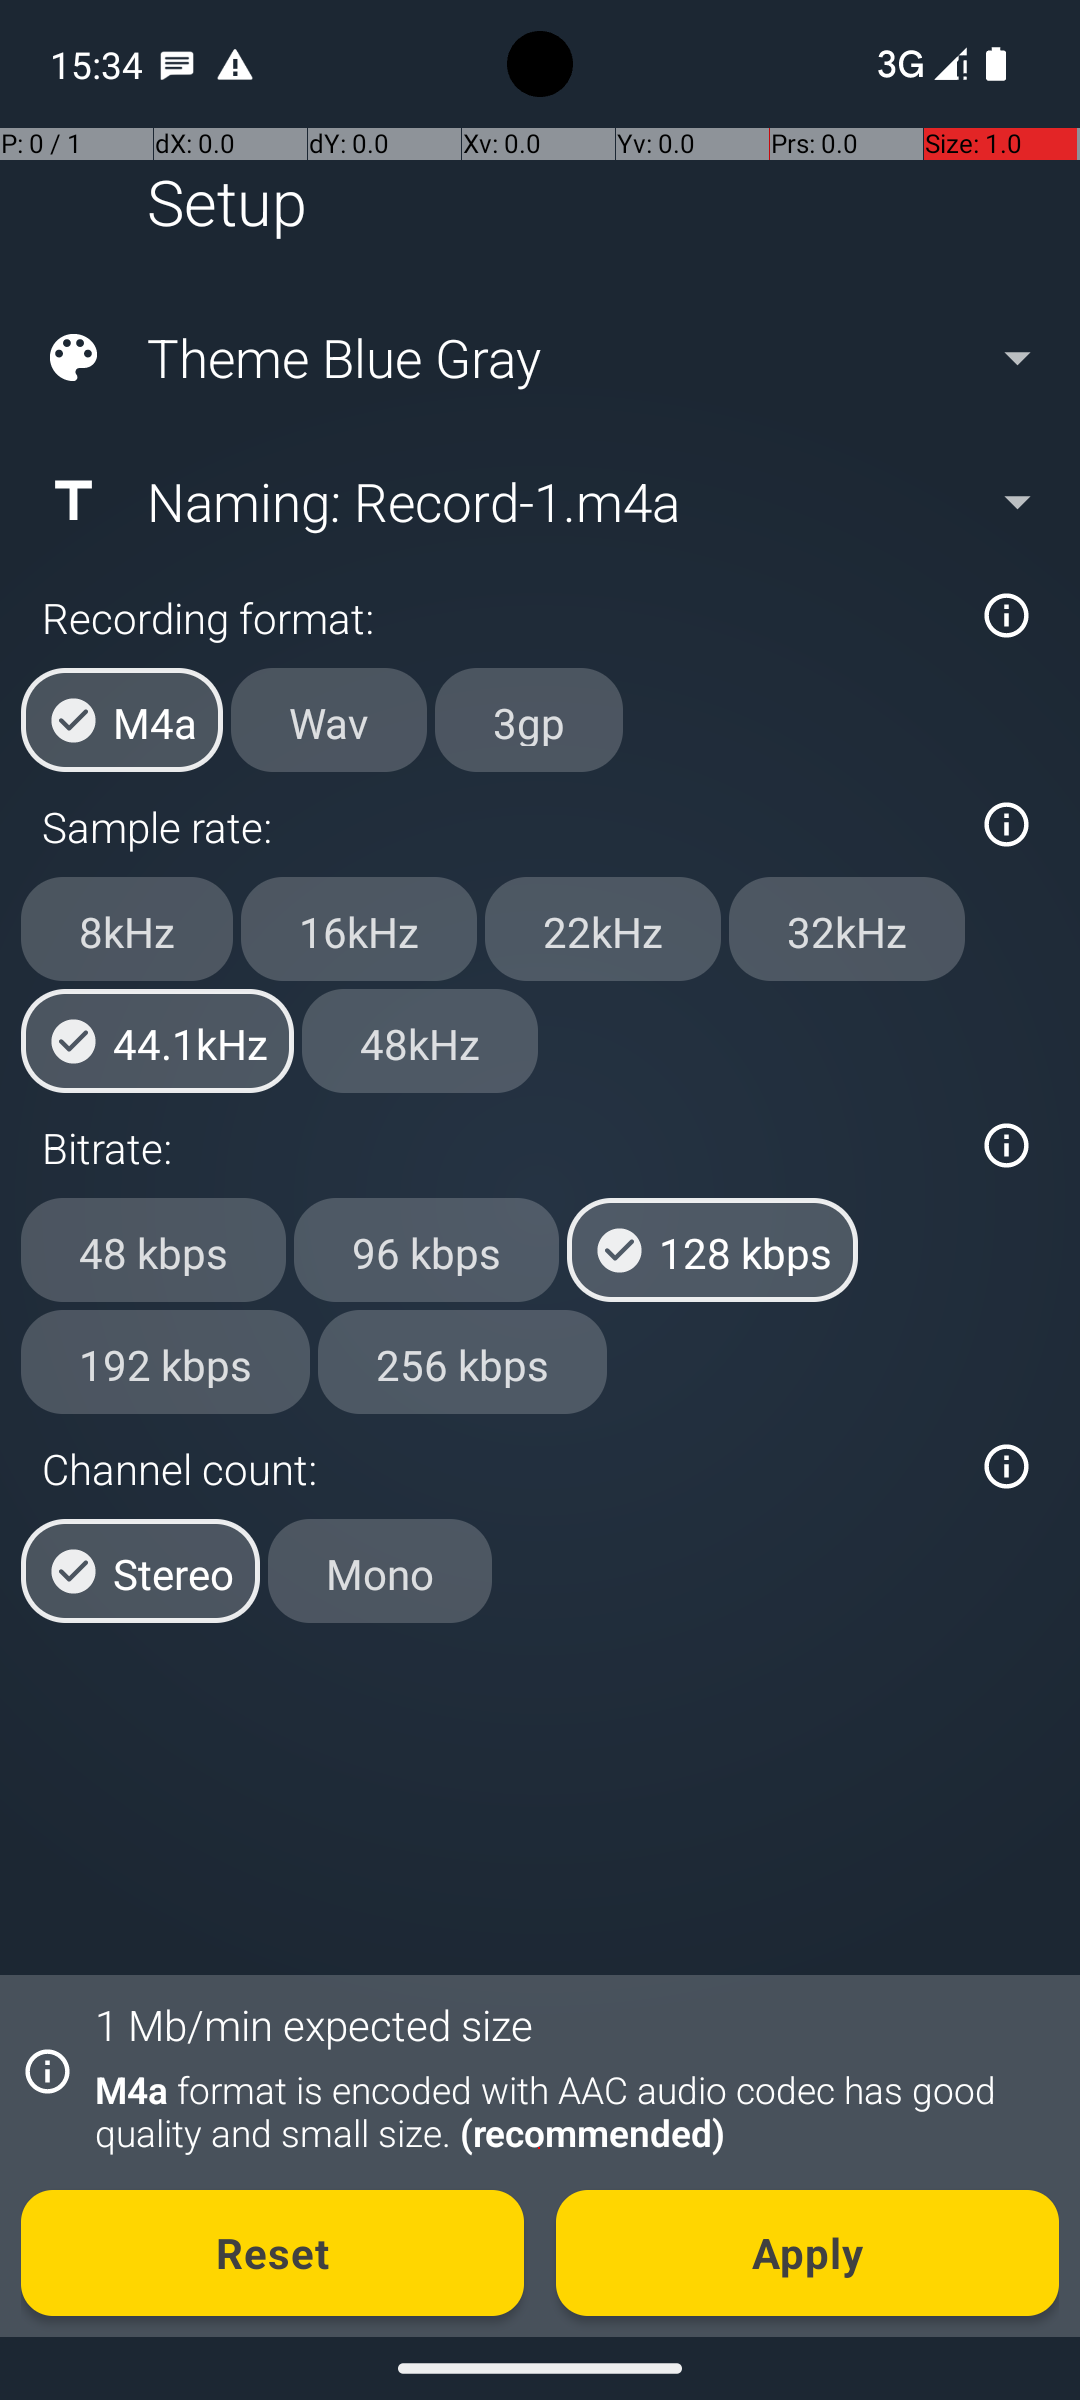 This screenshot has height=2400, width=1080. I want to click on 96 kbps, so click(426, 1250).